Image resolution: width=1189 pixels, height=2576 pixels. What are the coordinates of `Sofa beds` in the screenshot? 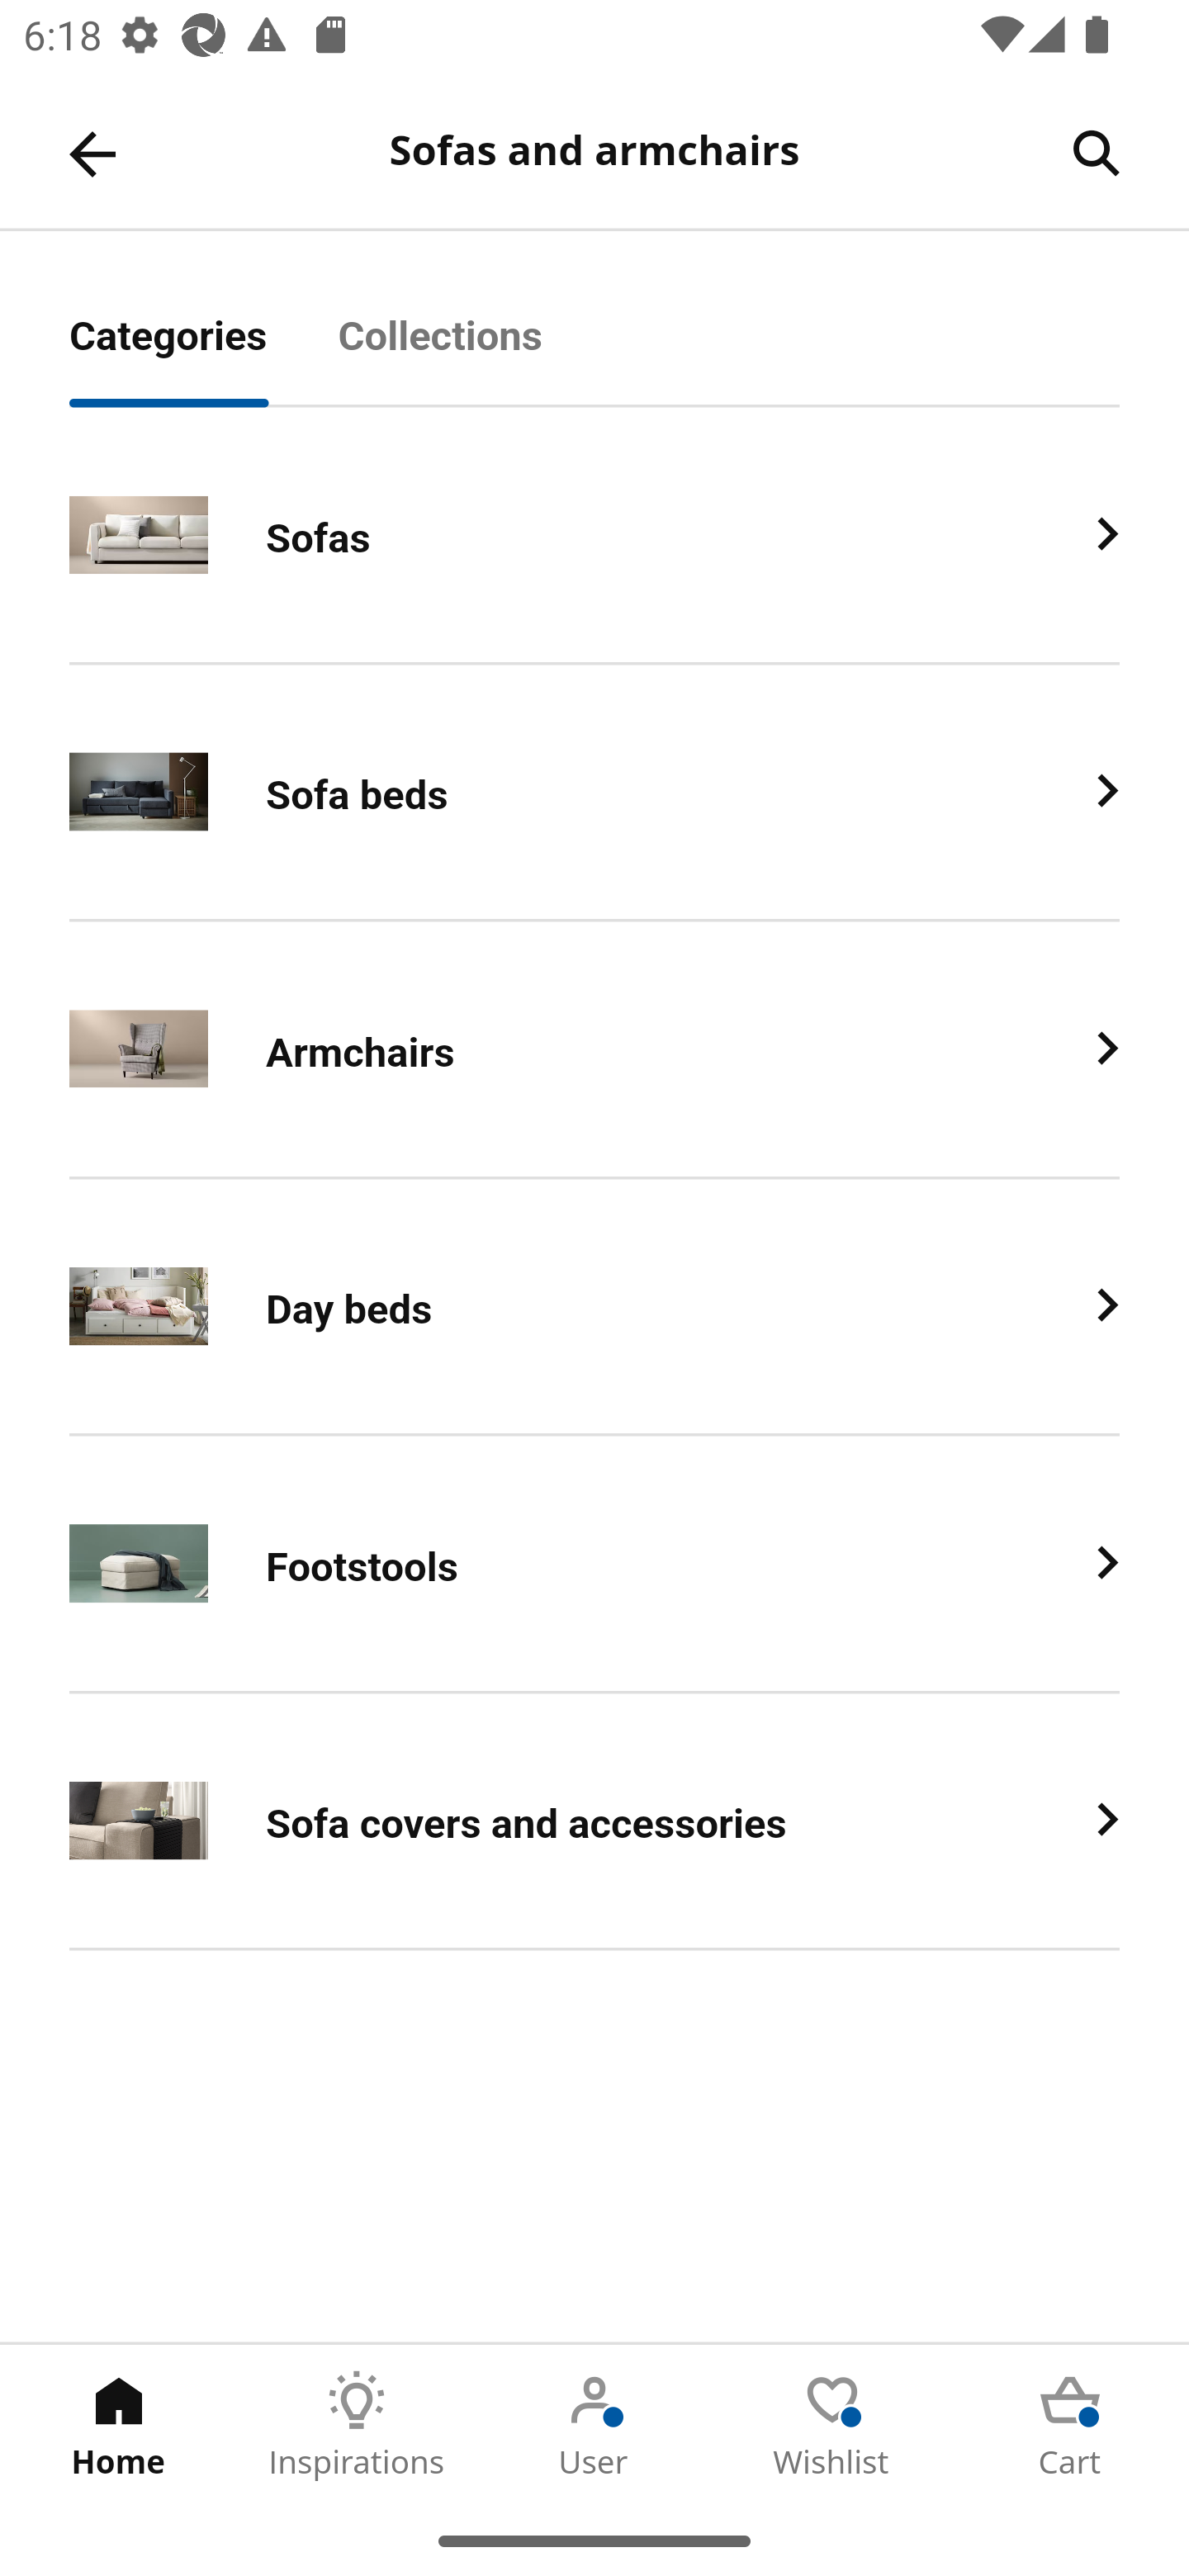 It's located at (594, 793).